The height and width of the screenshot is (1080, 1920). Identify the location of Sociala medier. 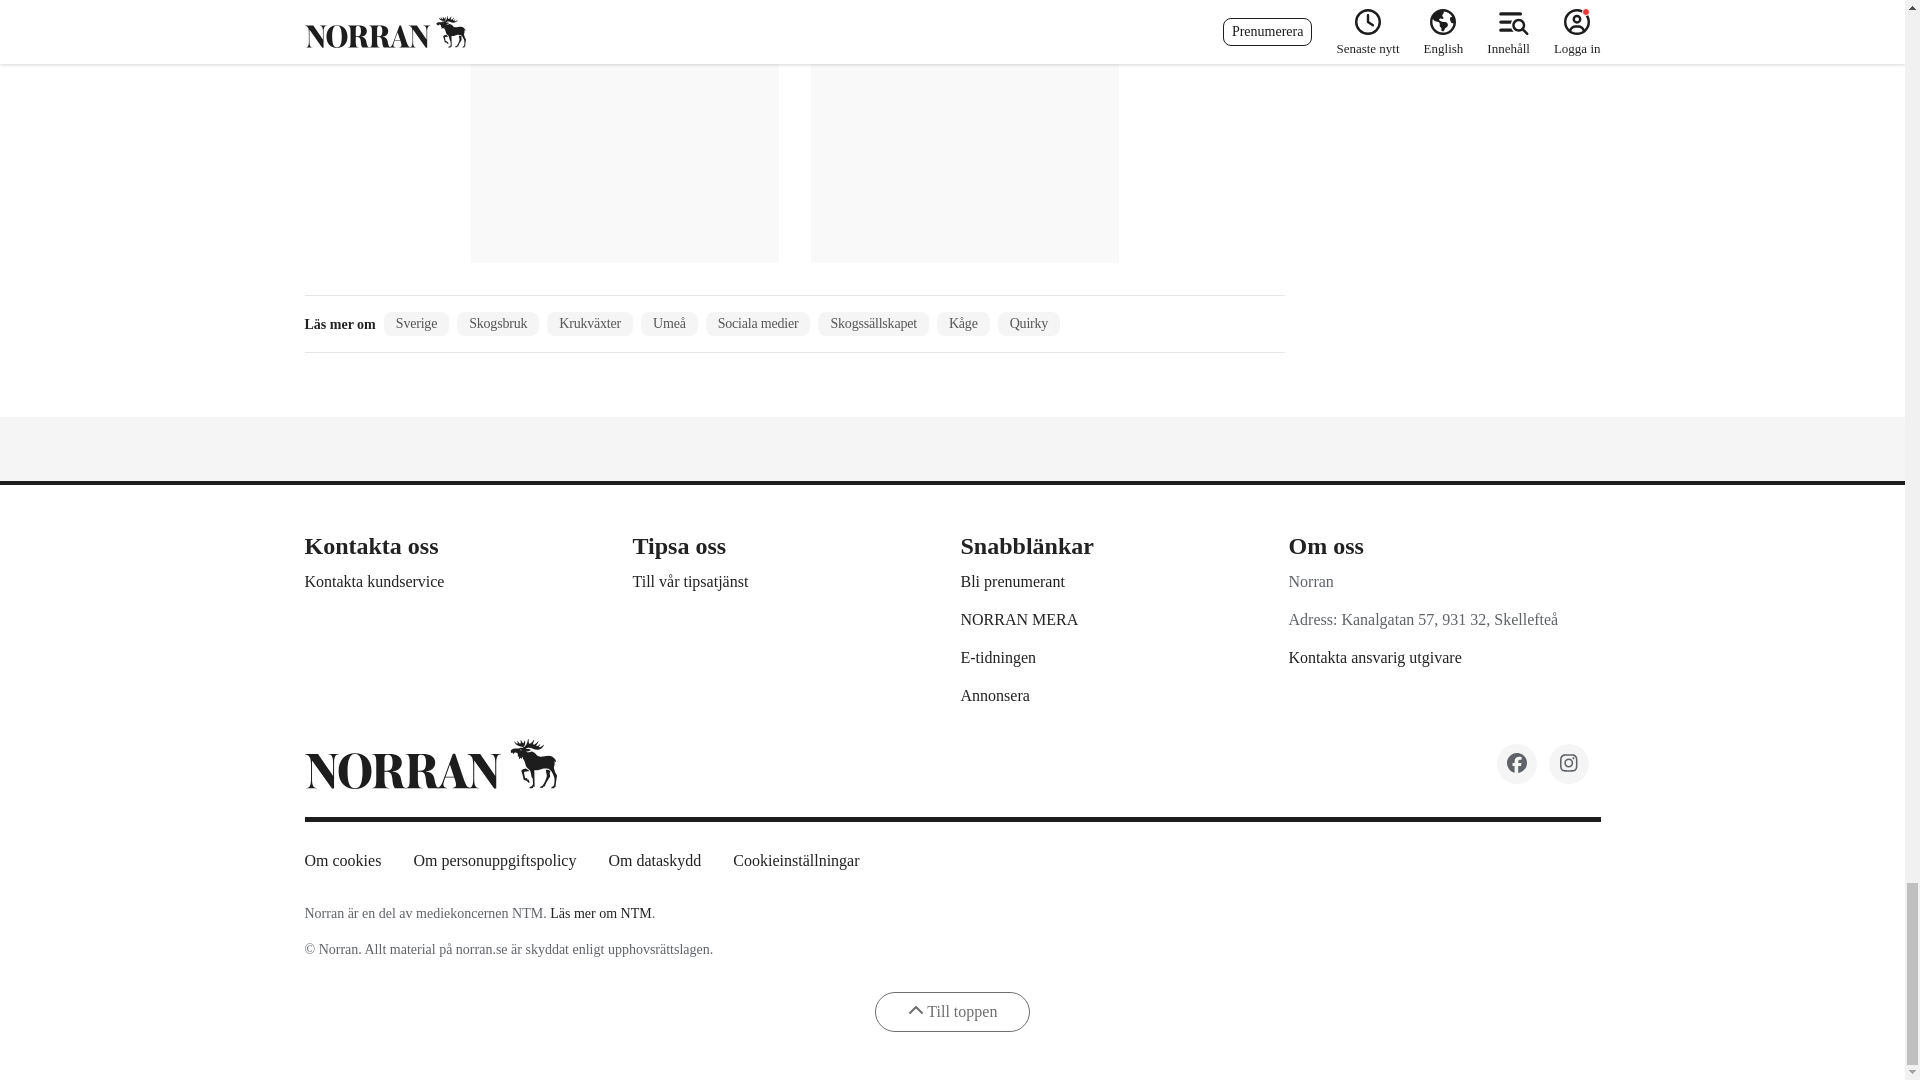
(758, 324).